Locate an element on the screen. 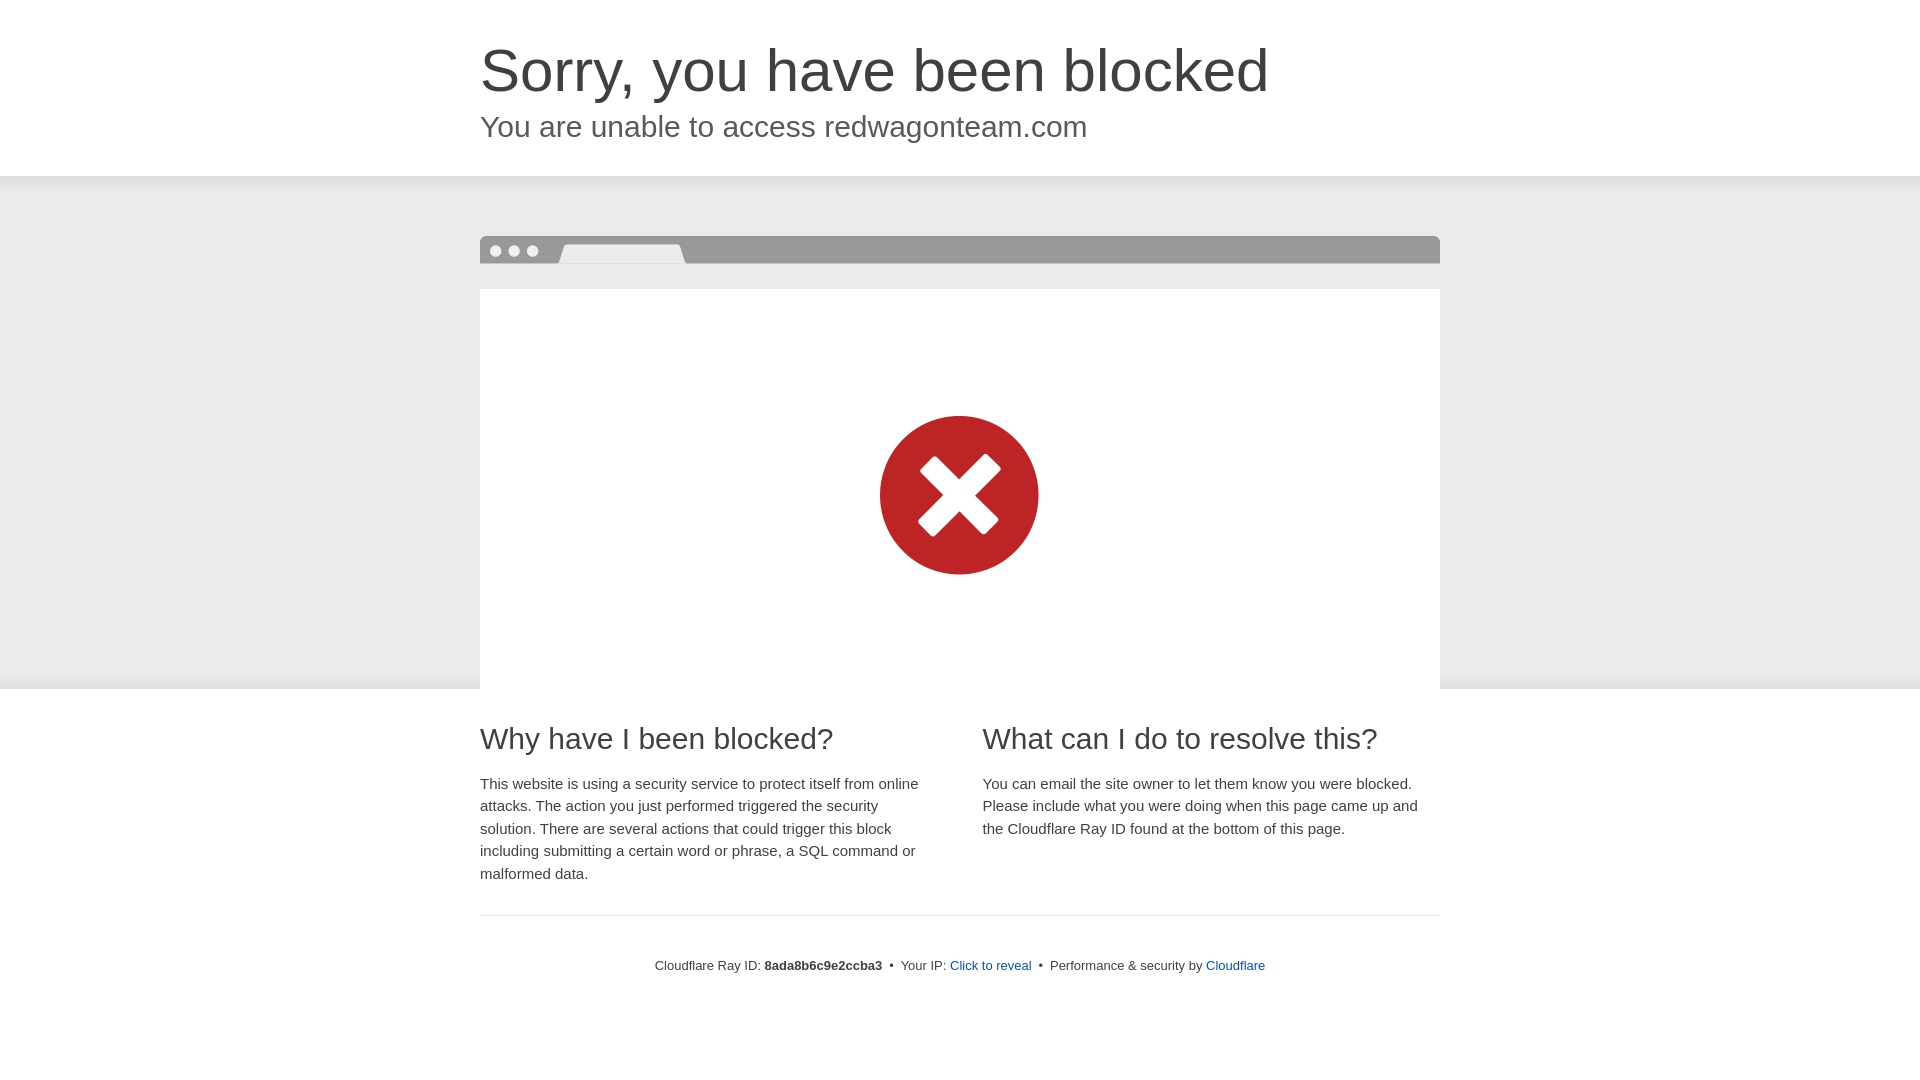  Cloudflare is located at coordinates (1235, 965).